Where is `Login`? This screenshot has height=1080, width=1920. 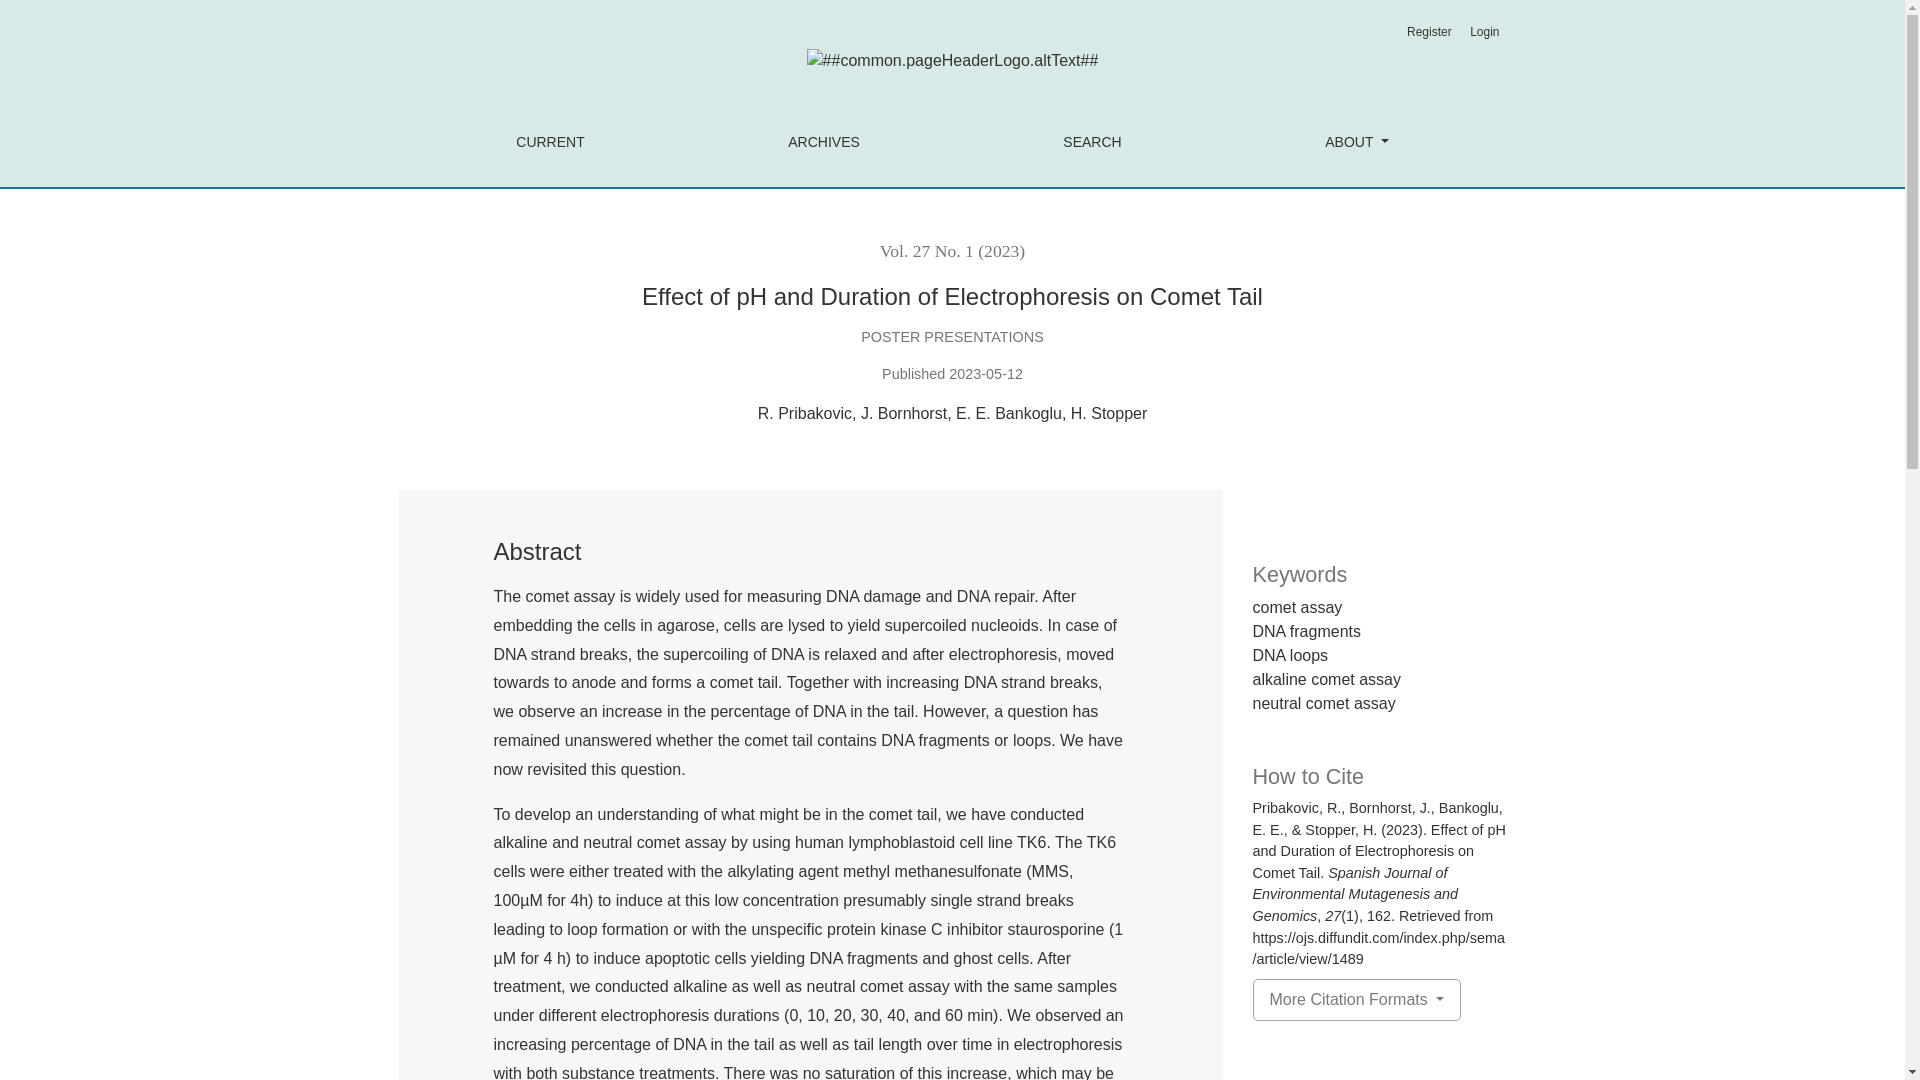
Login is located at coordinates (1484, 32).